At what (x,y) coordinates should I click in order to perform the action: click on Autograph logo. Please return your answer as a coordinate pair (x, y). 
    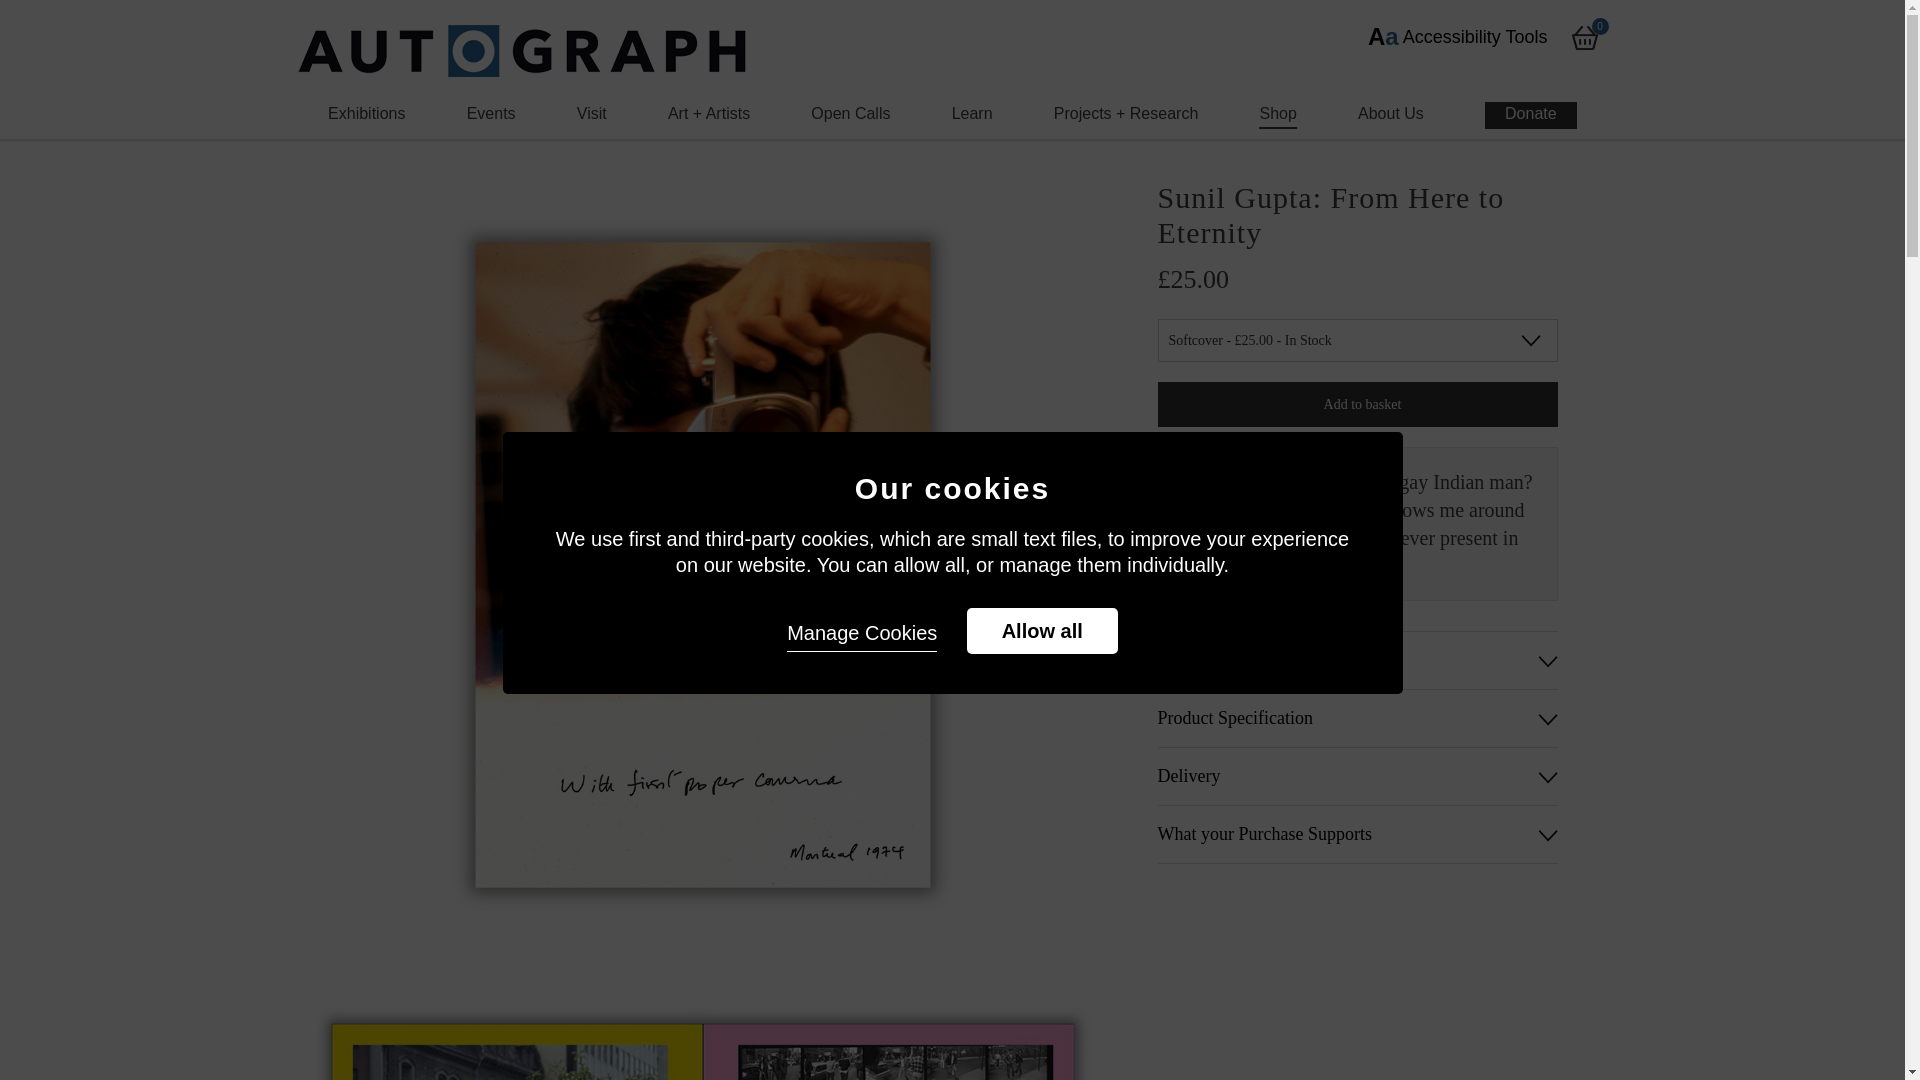
    Looking at the image, I should click on (522, 50).